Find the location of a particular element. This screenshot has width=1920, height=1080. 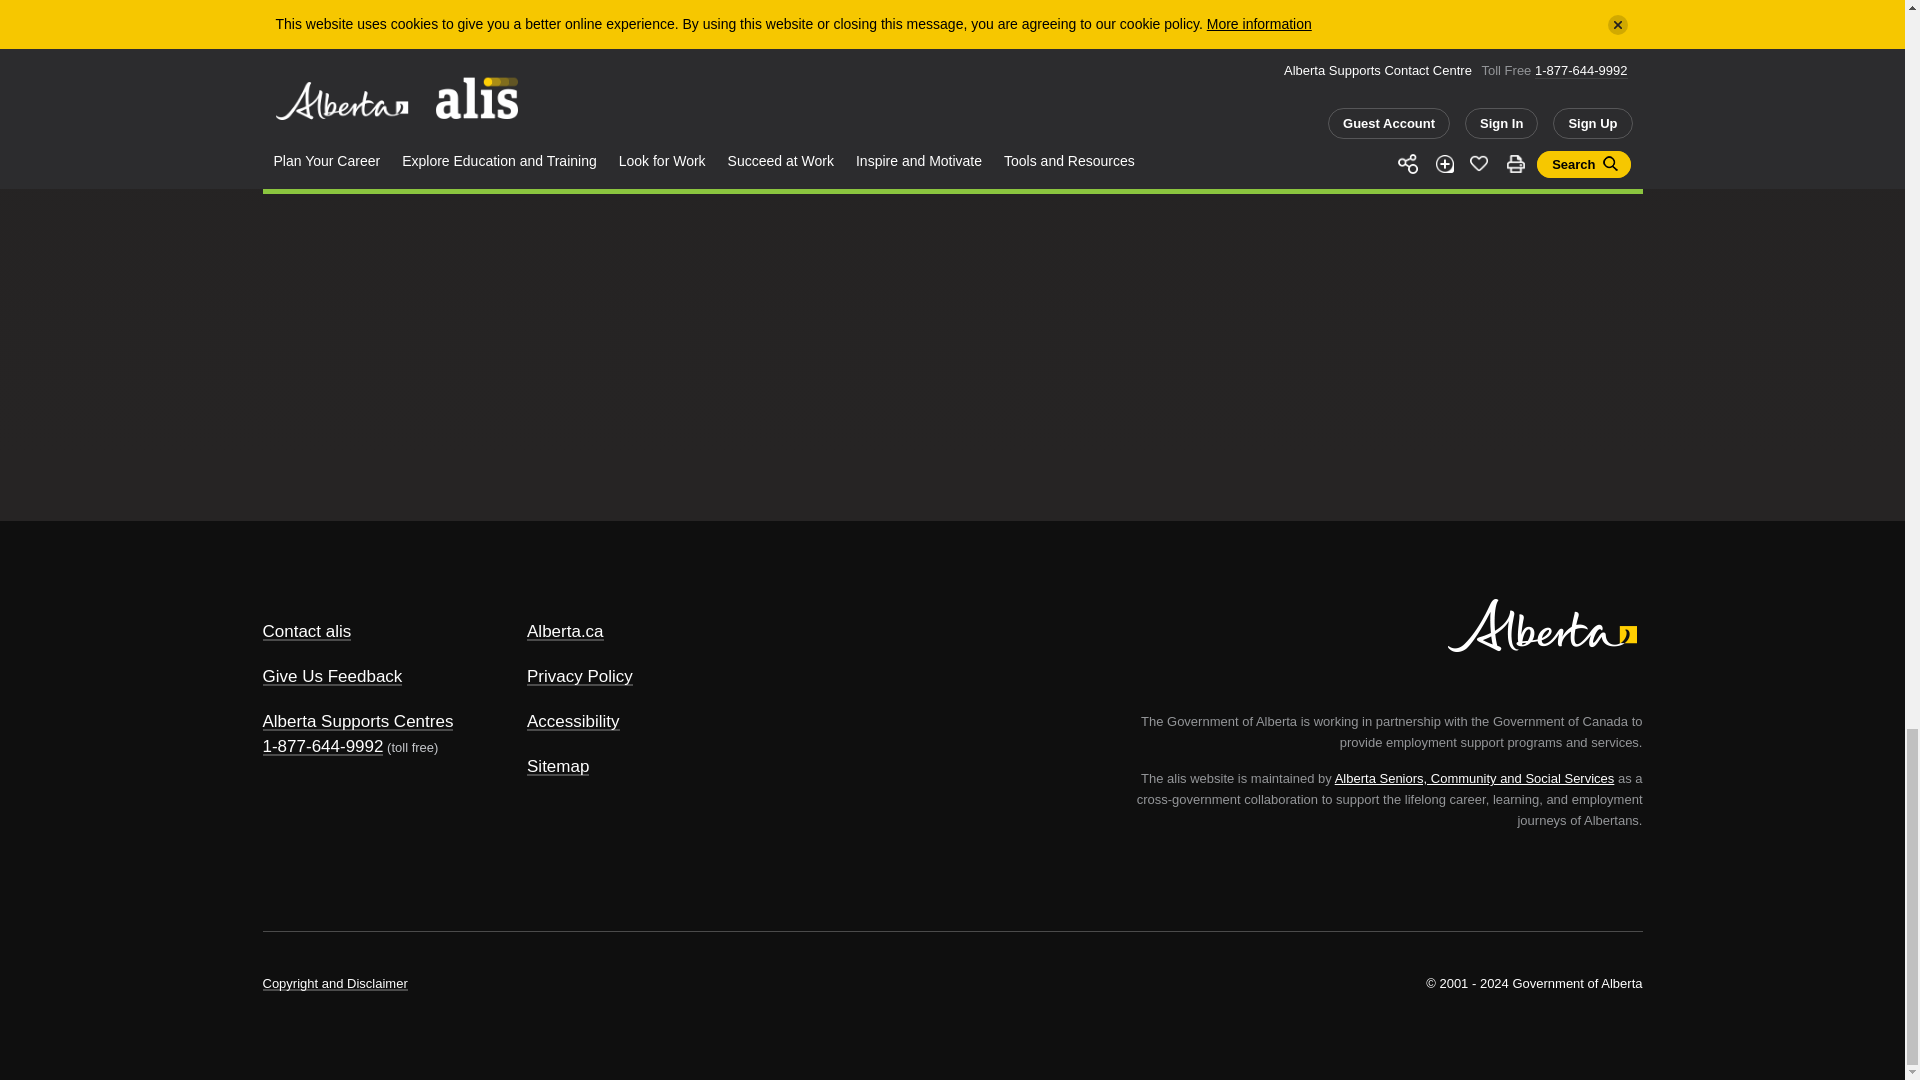

Alberta Seniors, Community and Social Services is located at coordinates (1474, 778).